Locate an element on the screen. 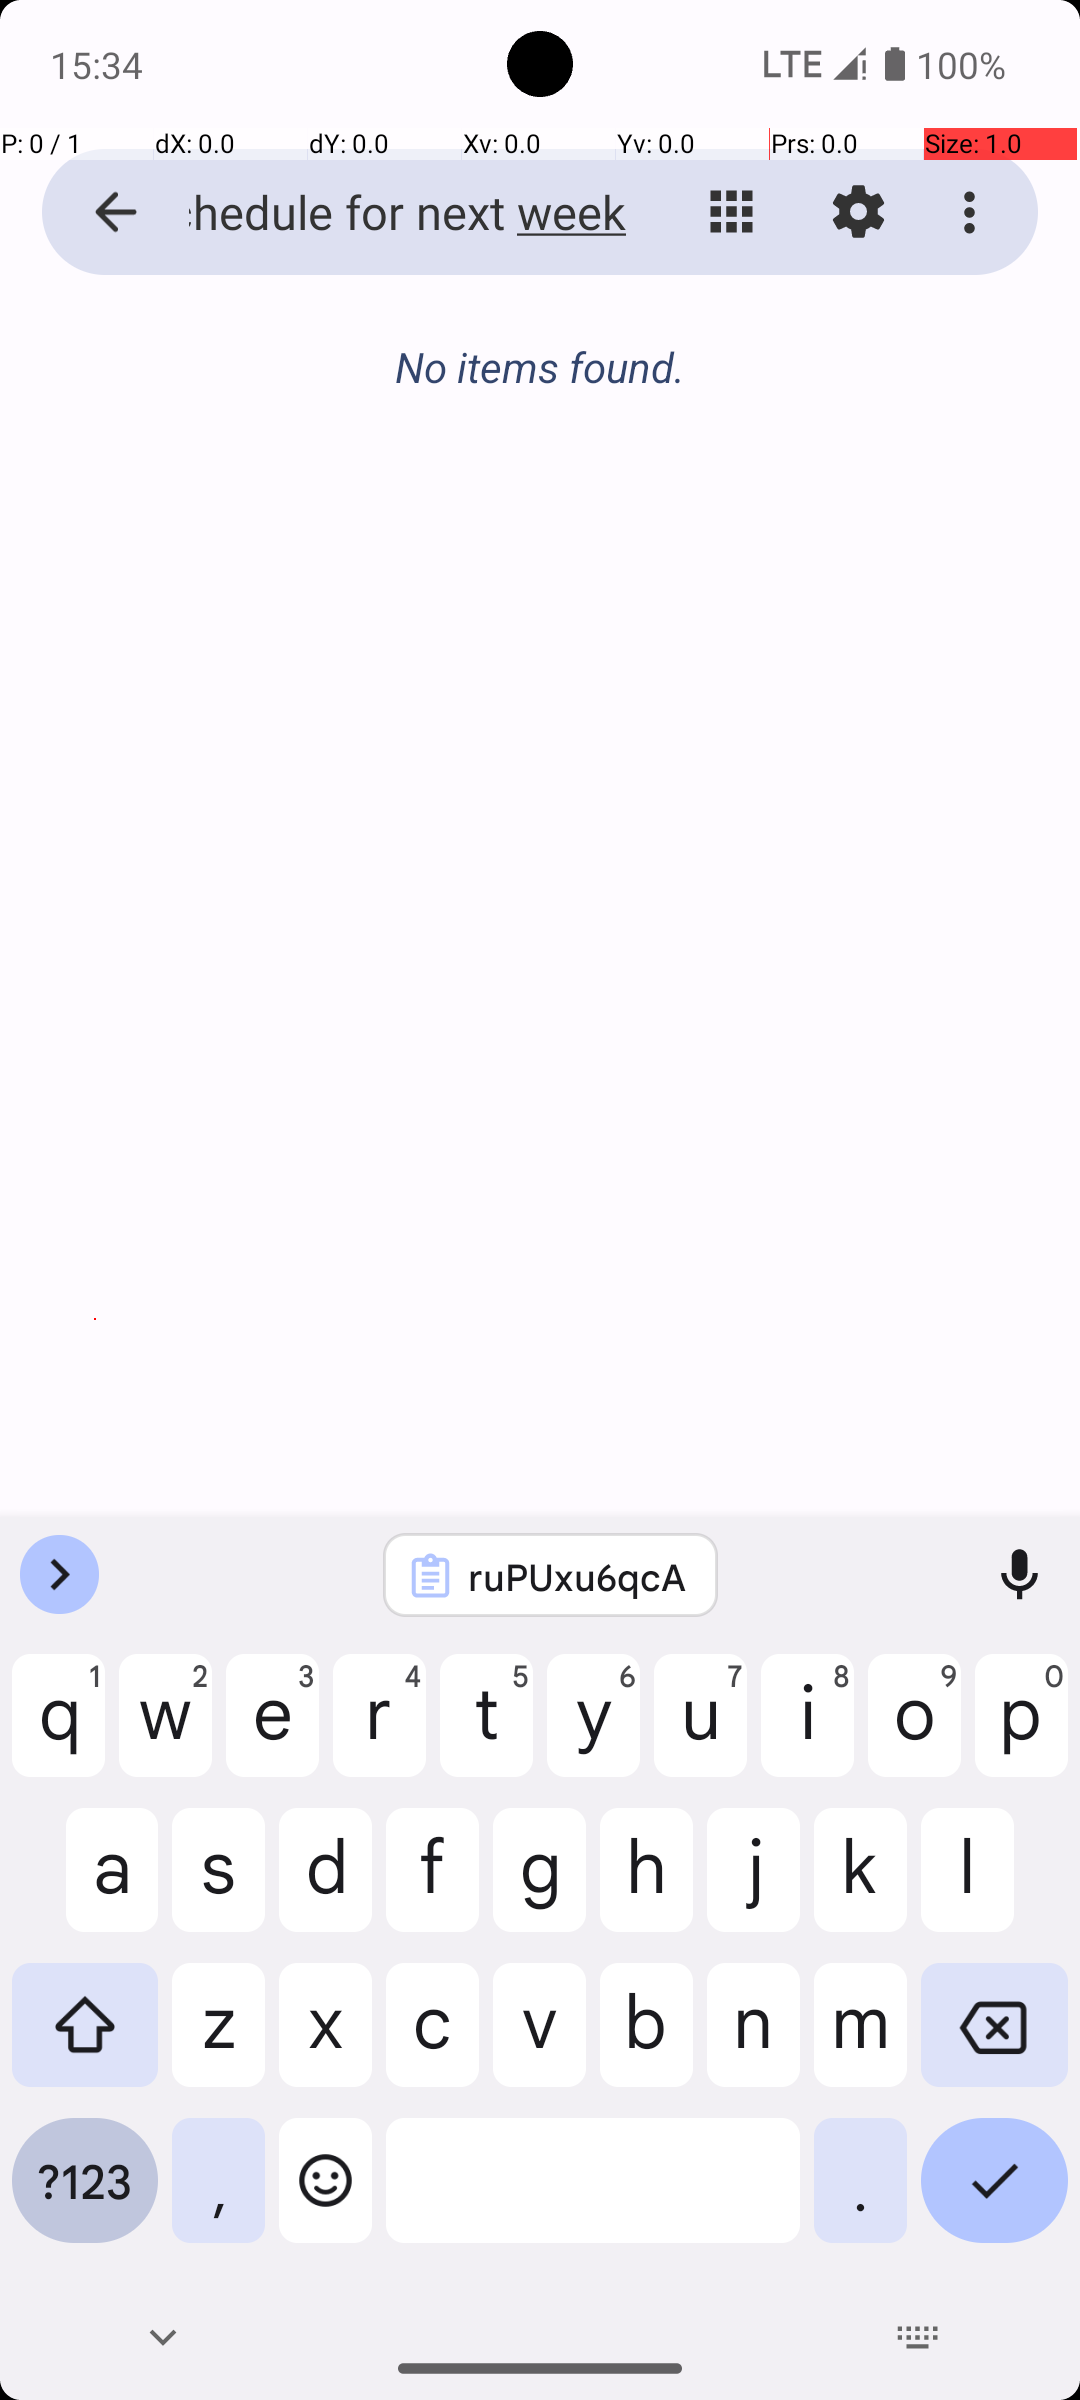 This screenshot has width=1080, height=2400. 11:00 AM is located at coordinates (95, 1006).